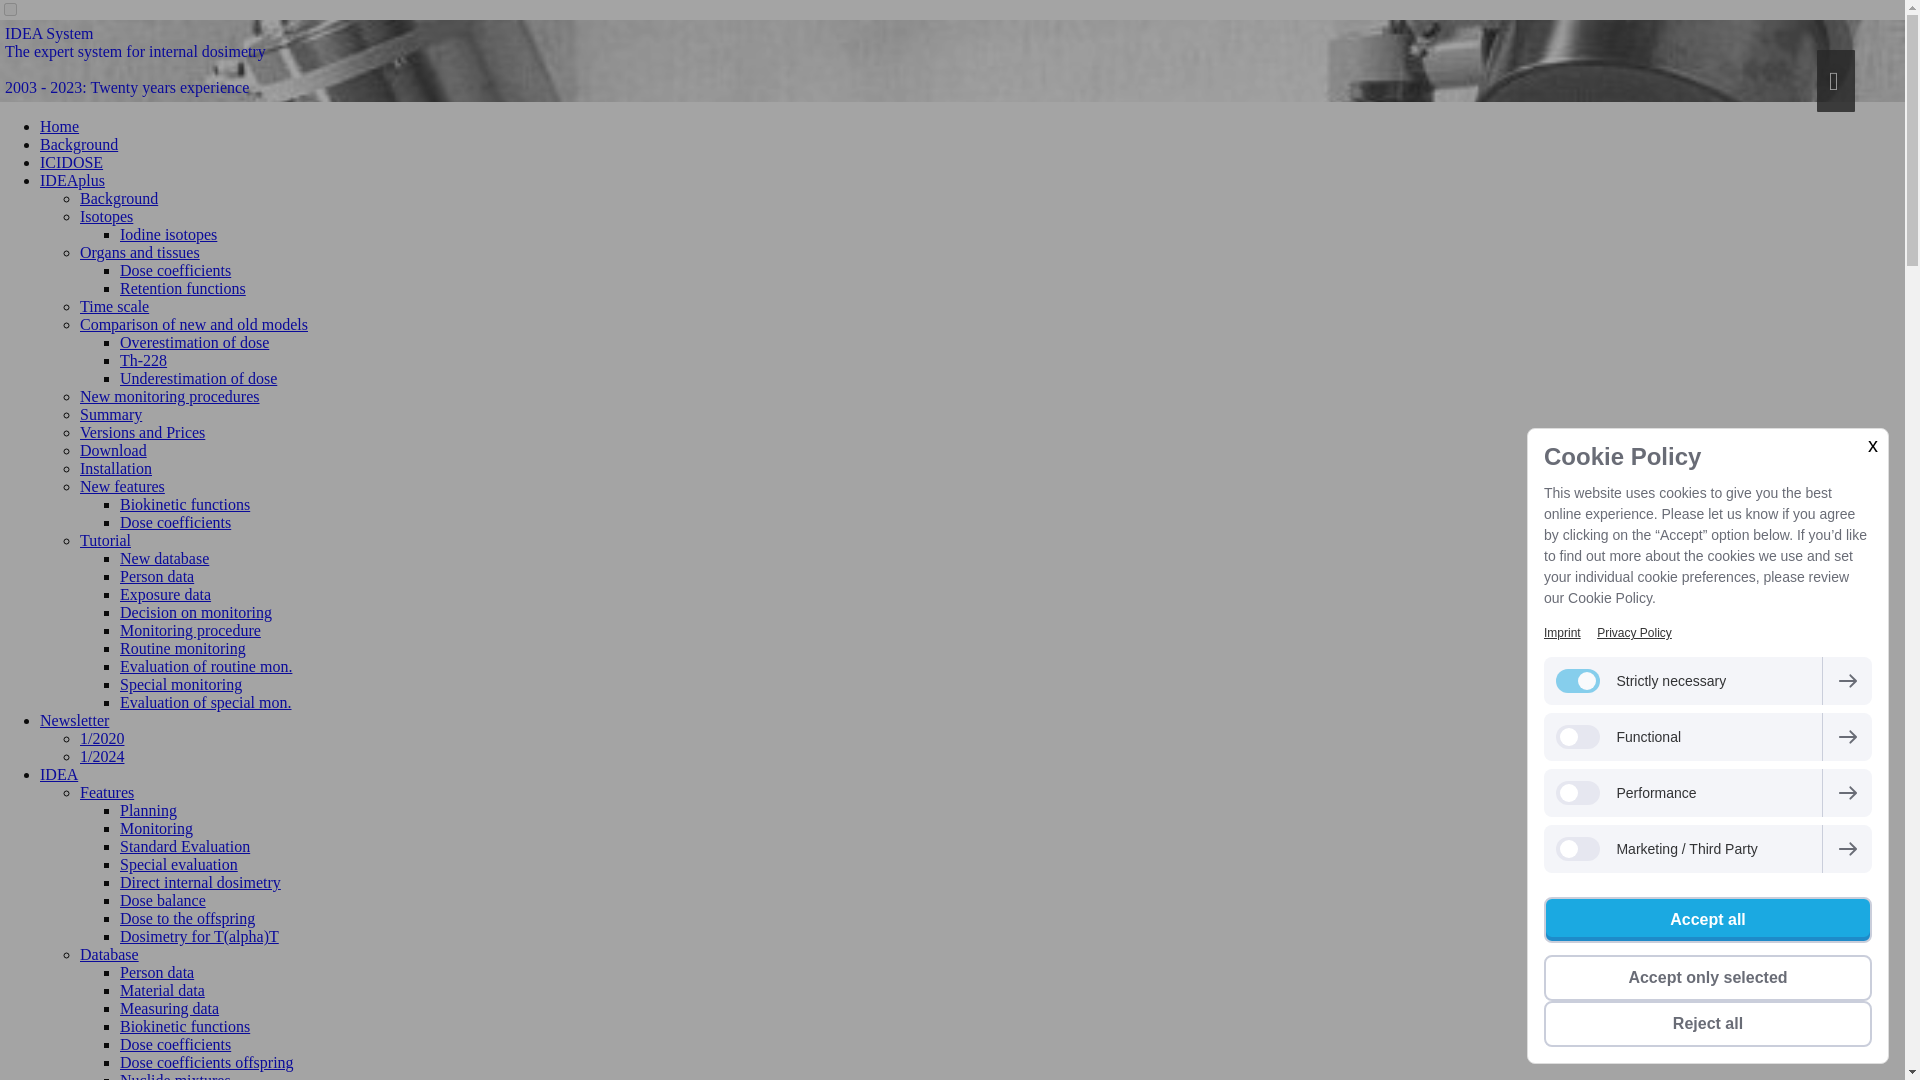 The width and height of the screenshot is (1920, 1080). What do you see at coordinates (205, 702) in the screenshot?
I see `Evaluation of special mon.` at bounding box center [205, 702].